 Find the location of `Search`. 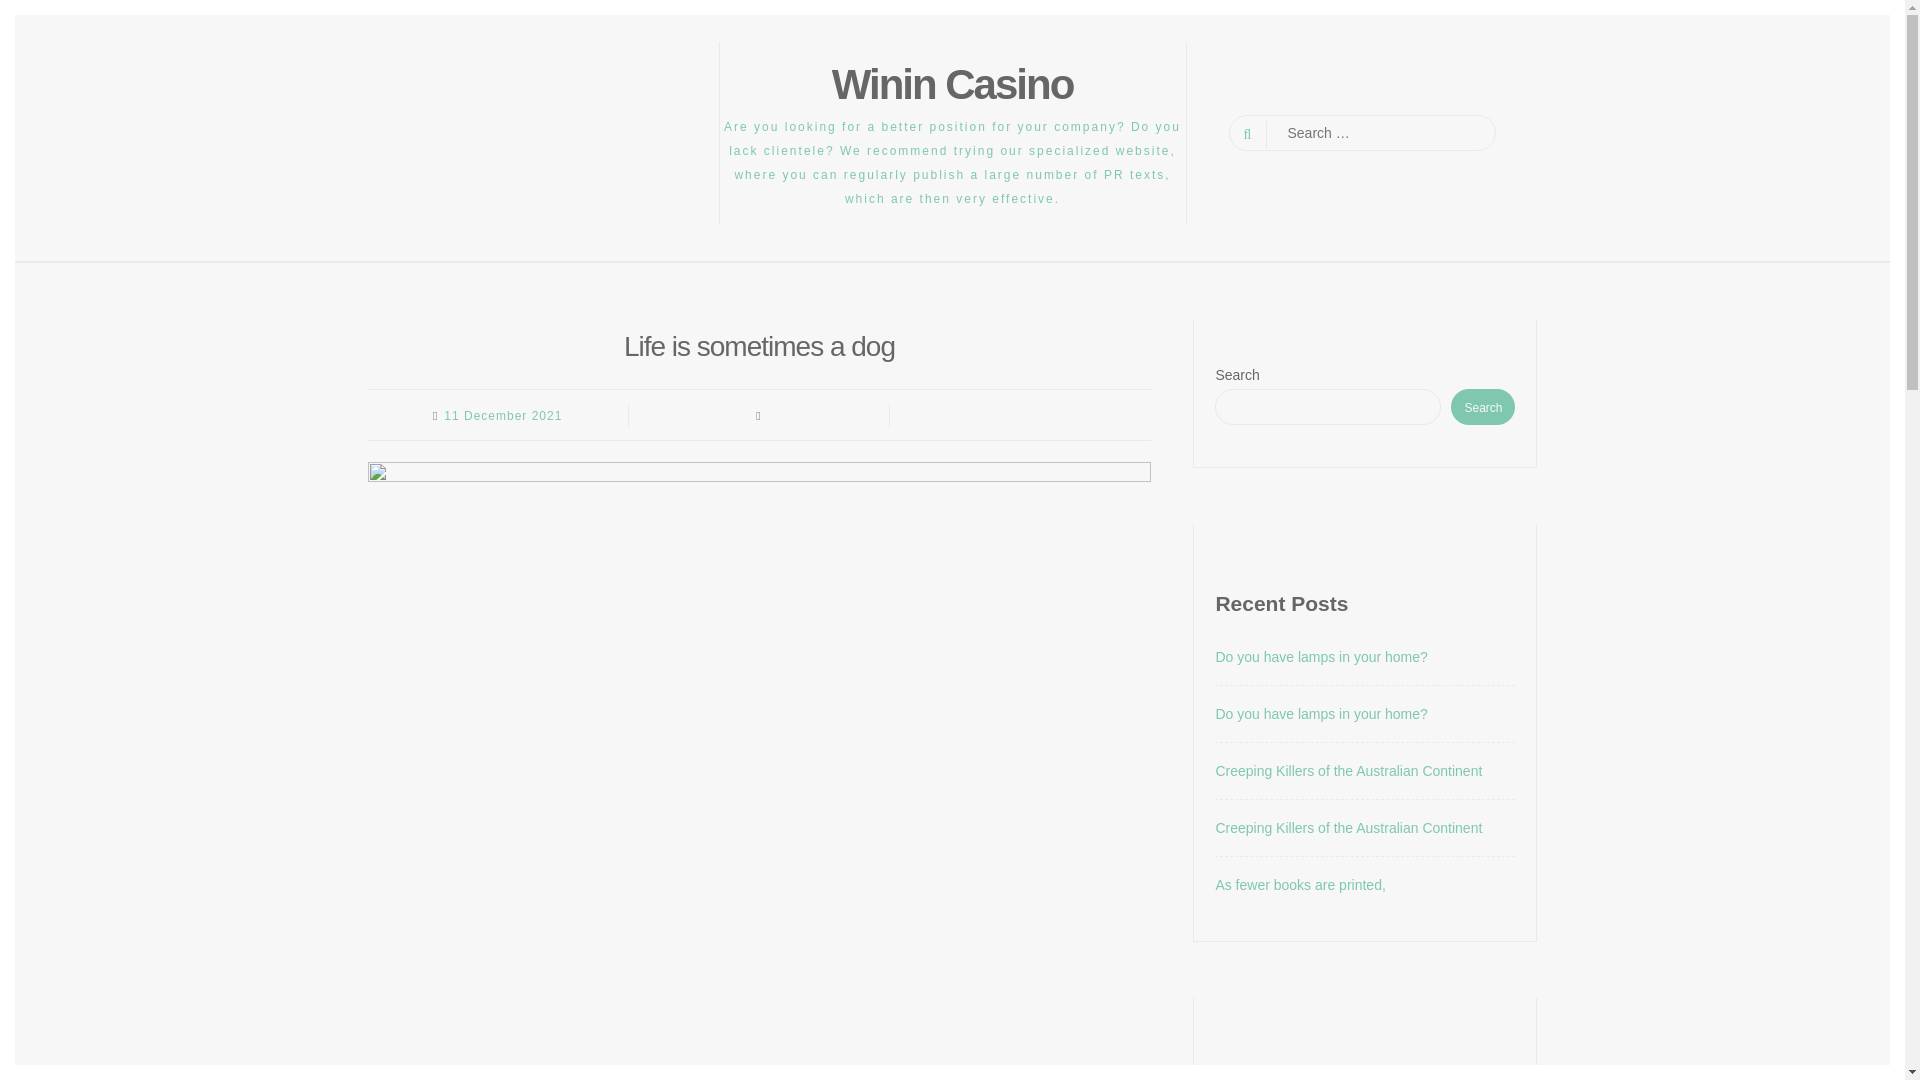

Search is located at coordinates (1482, 406).